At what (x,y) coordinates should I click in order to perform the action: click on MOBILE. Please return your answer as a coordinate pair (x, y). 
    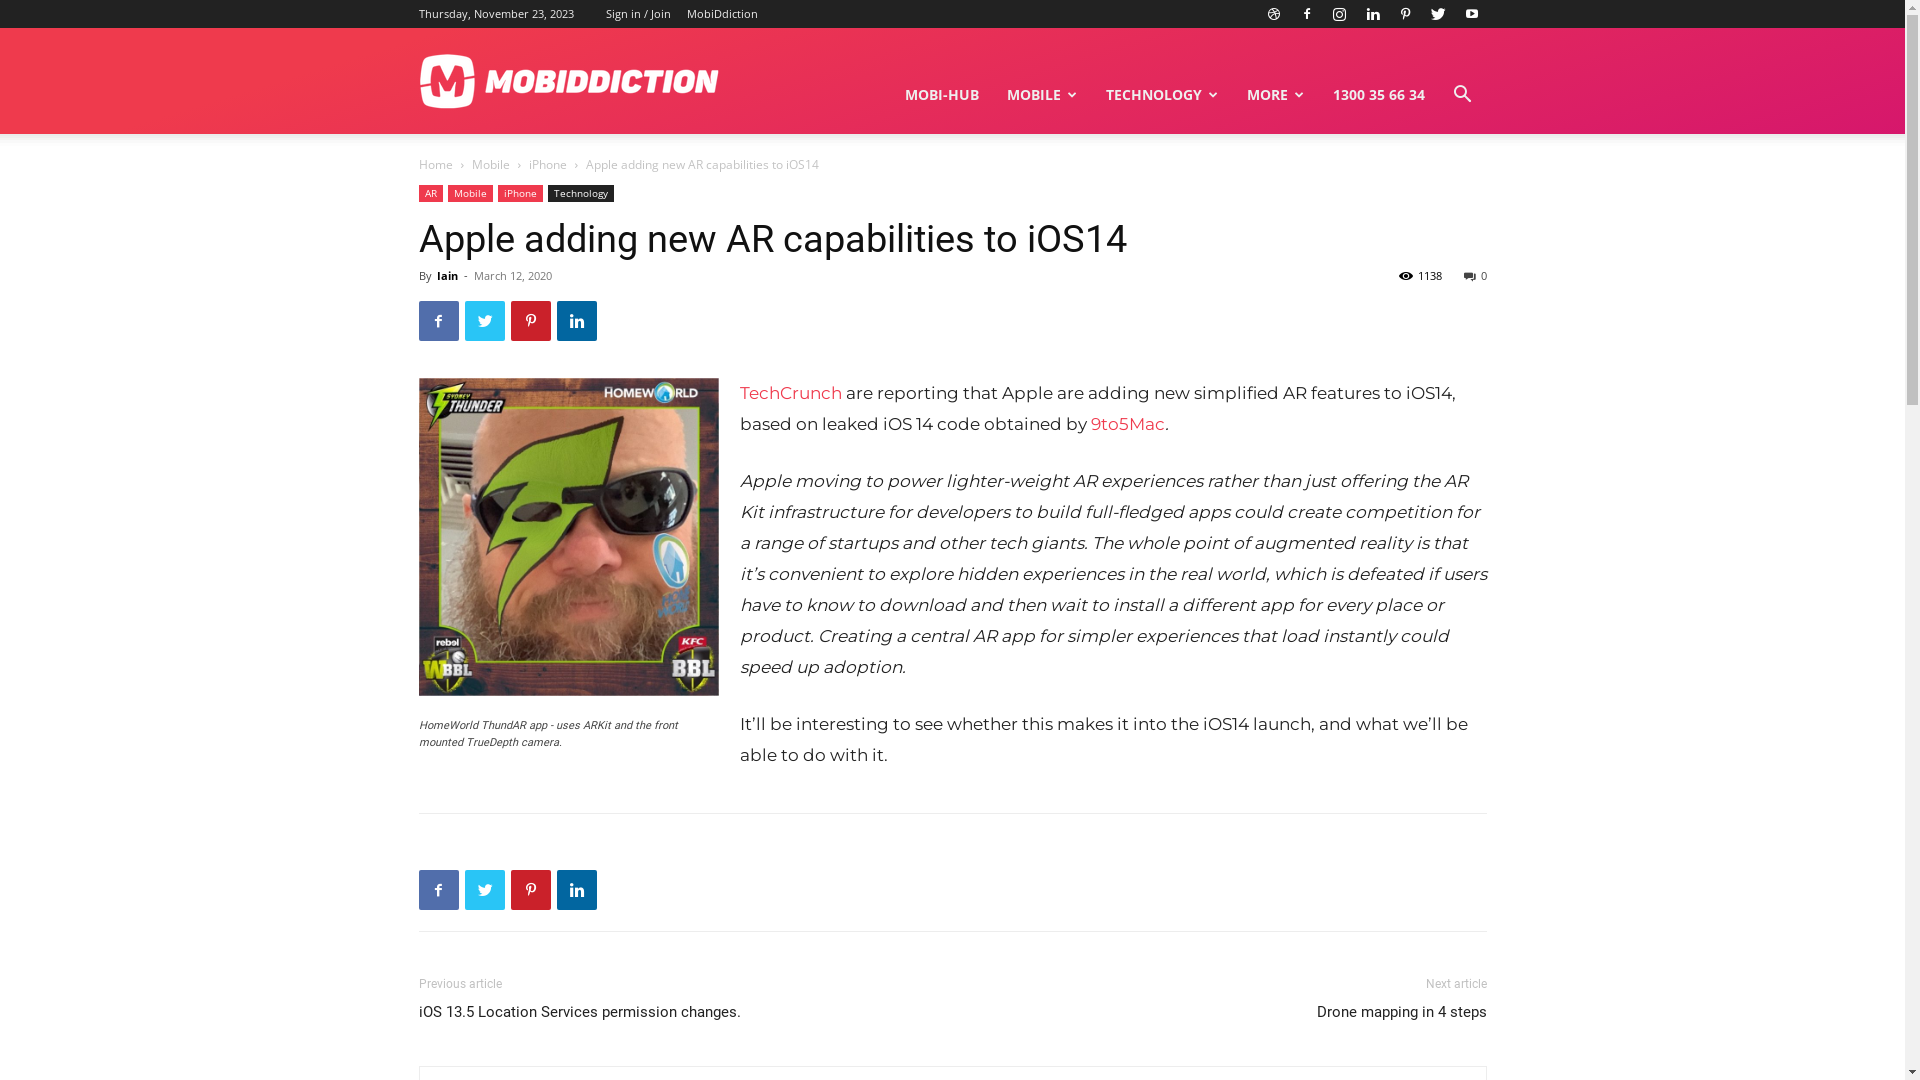
    Looking at the image, I should click on (1042, 95).